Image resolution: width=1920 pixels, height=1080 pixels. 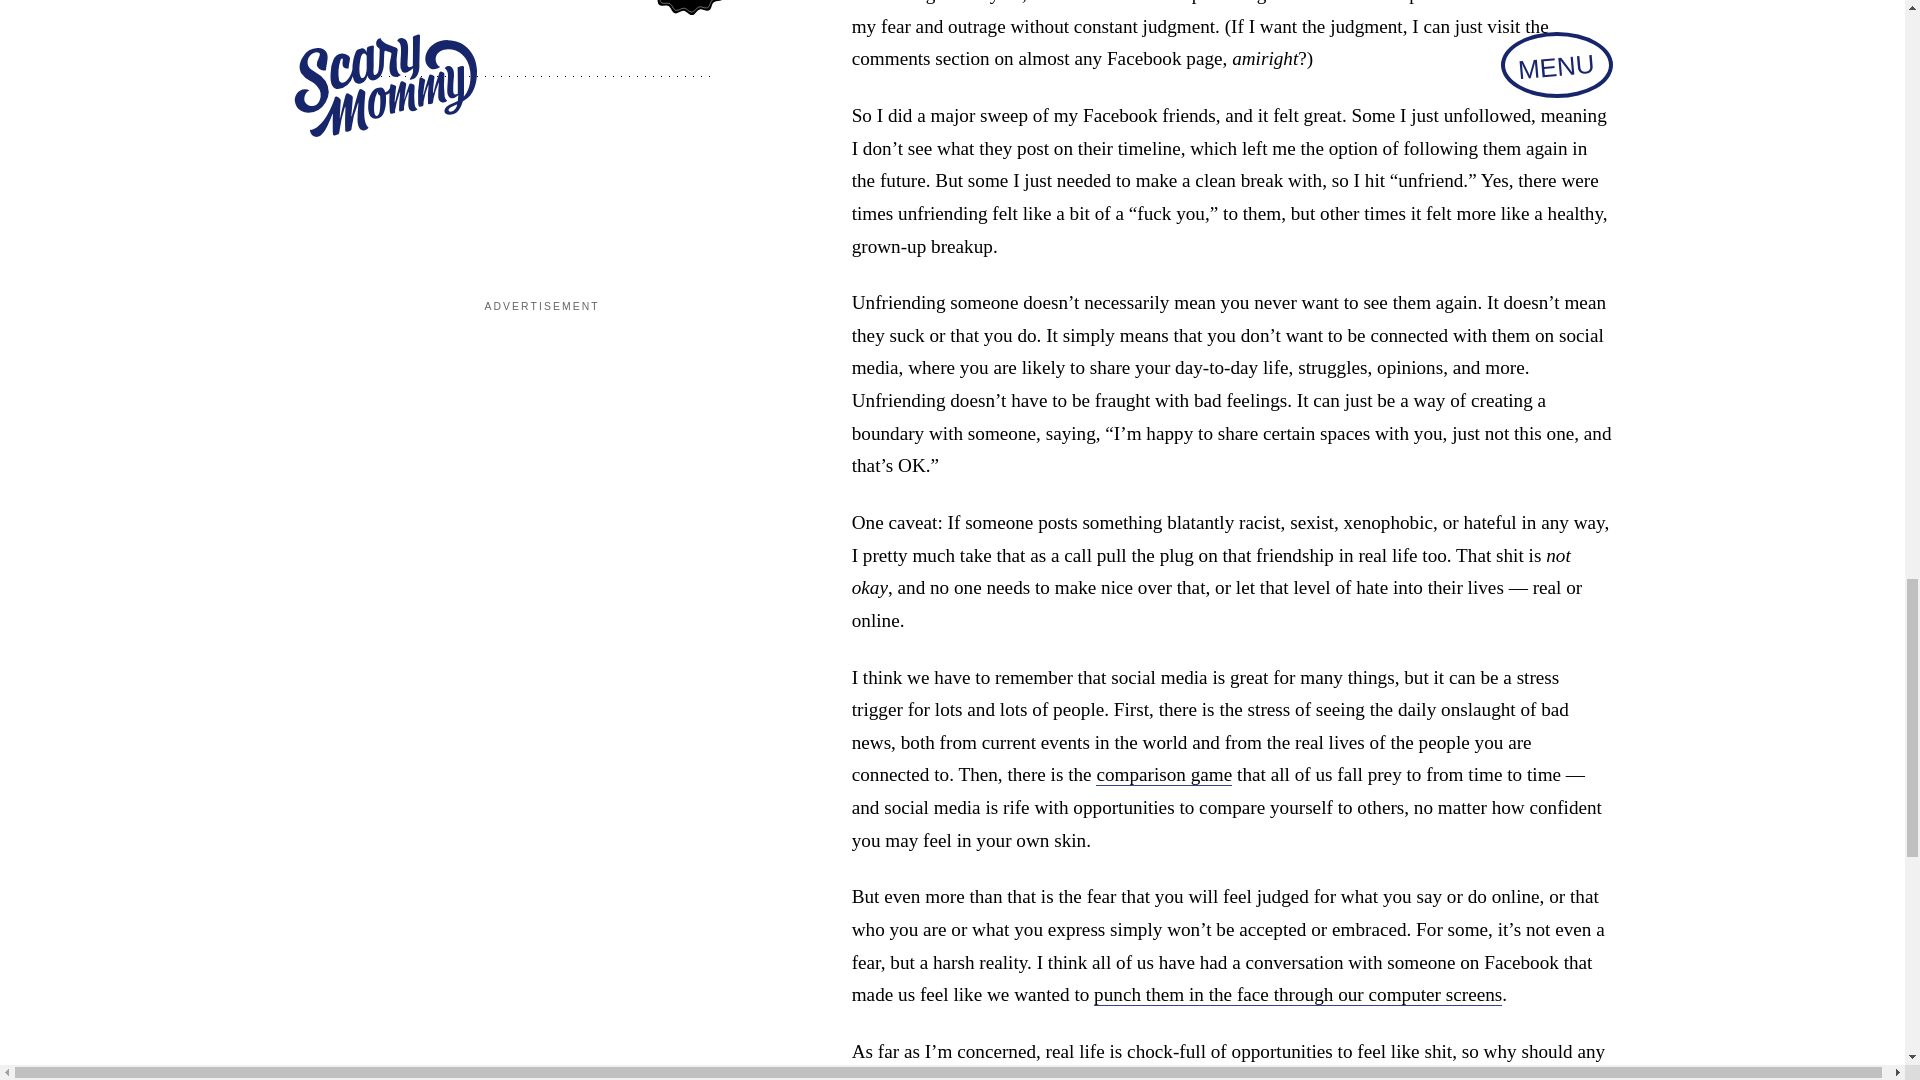 I want to click on punch them in the face through our computer screens, so click(x=1298, y=994).